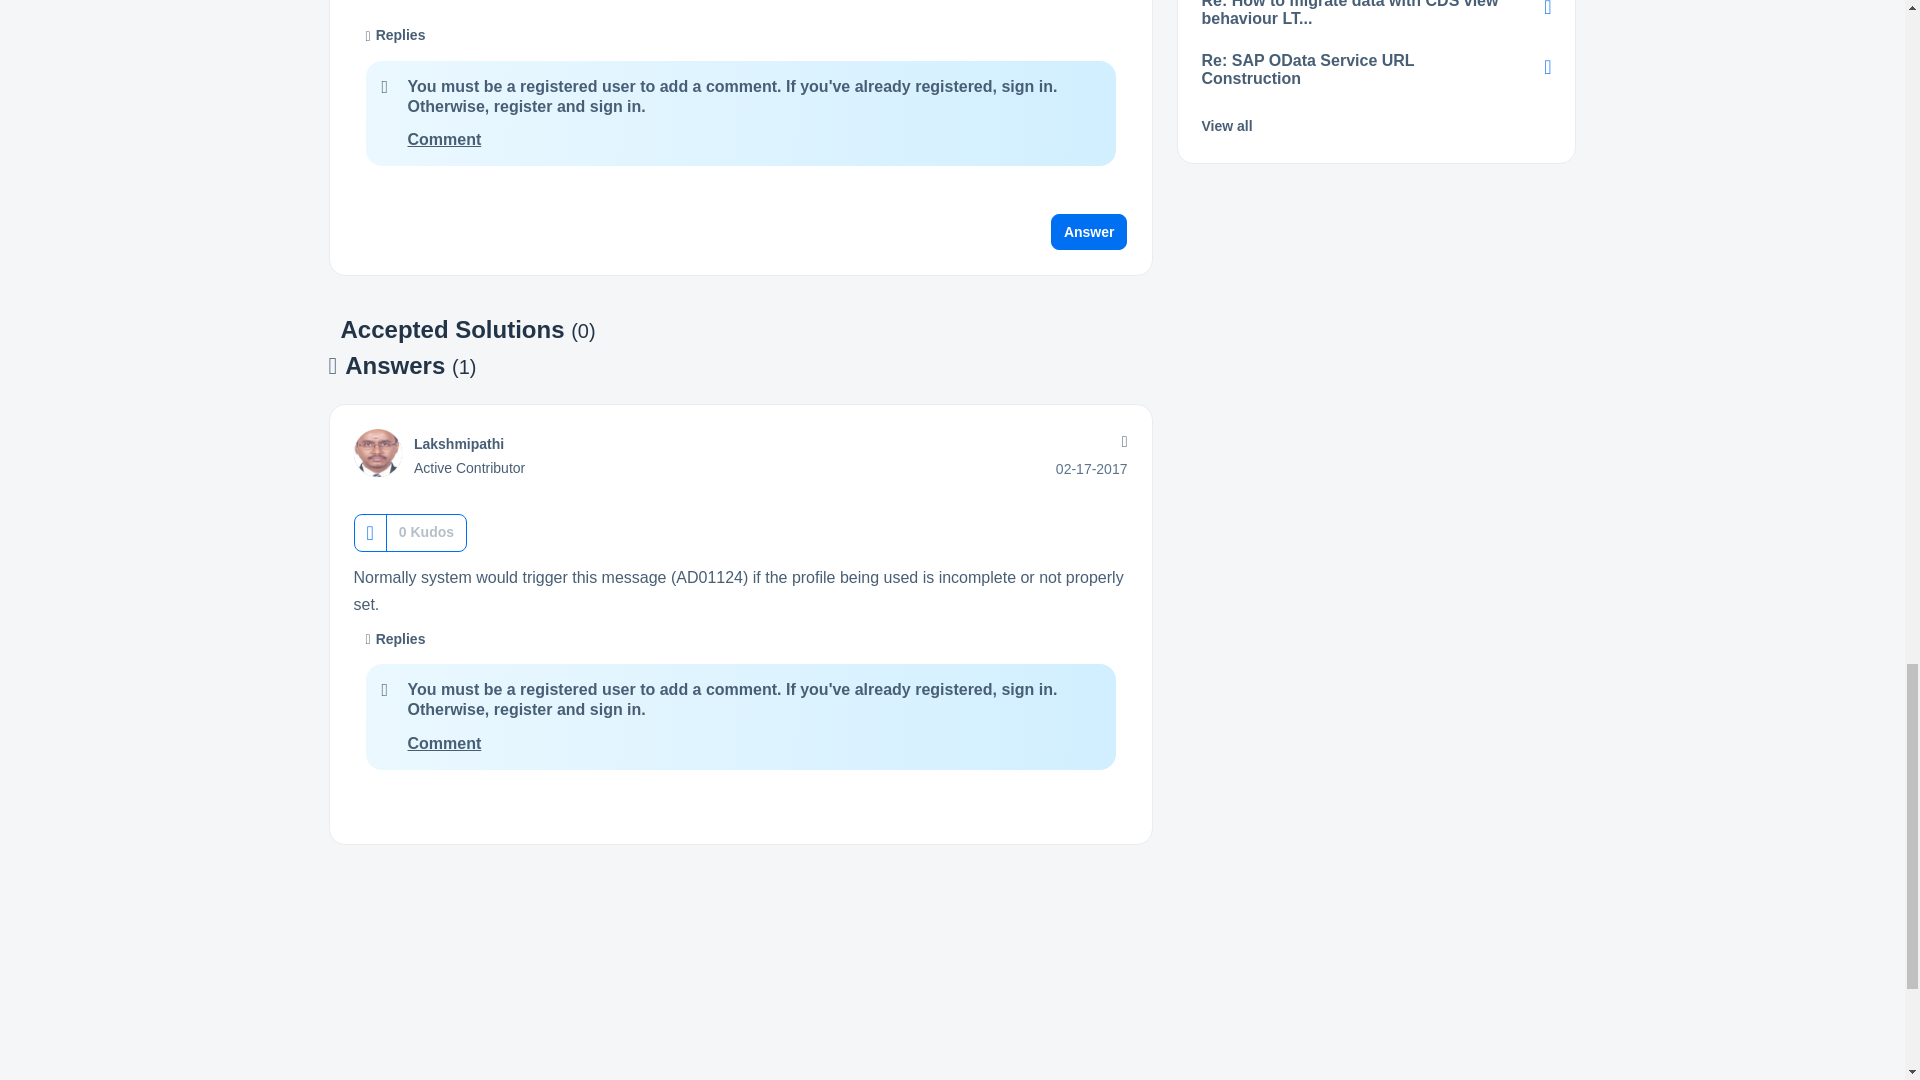 This screenshot has height=1080, width=1920. What do you see at coordinates (458, 444) in the screenshot?
I see `Lakshmipathi` at bounding box center [458, 444].